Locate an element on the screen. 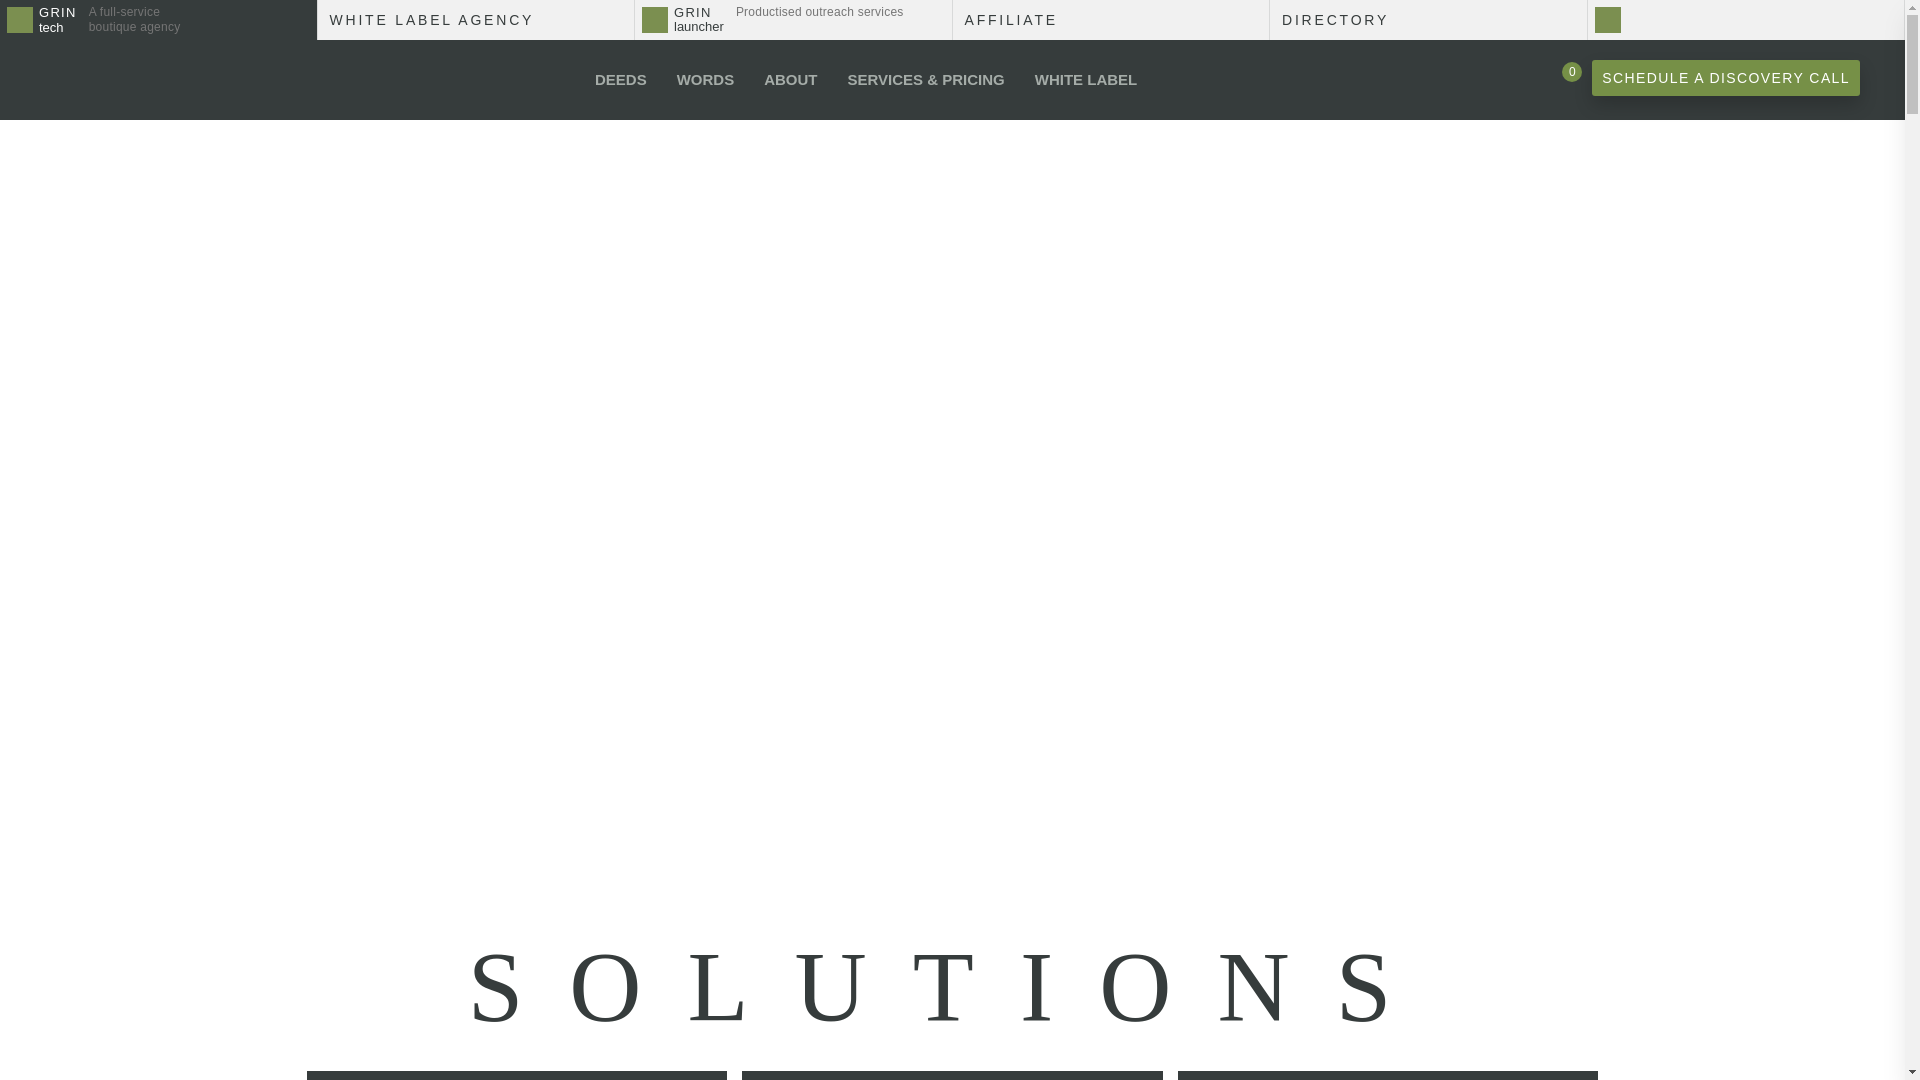 Image resolution: width=1920 pixels, height=1080 pixels. WHITE LABEL is located at coordinates (1086, 79).